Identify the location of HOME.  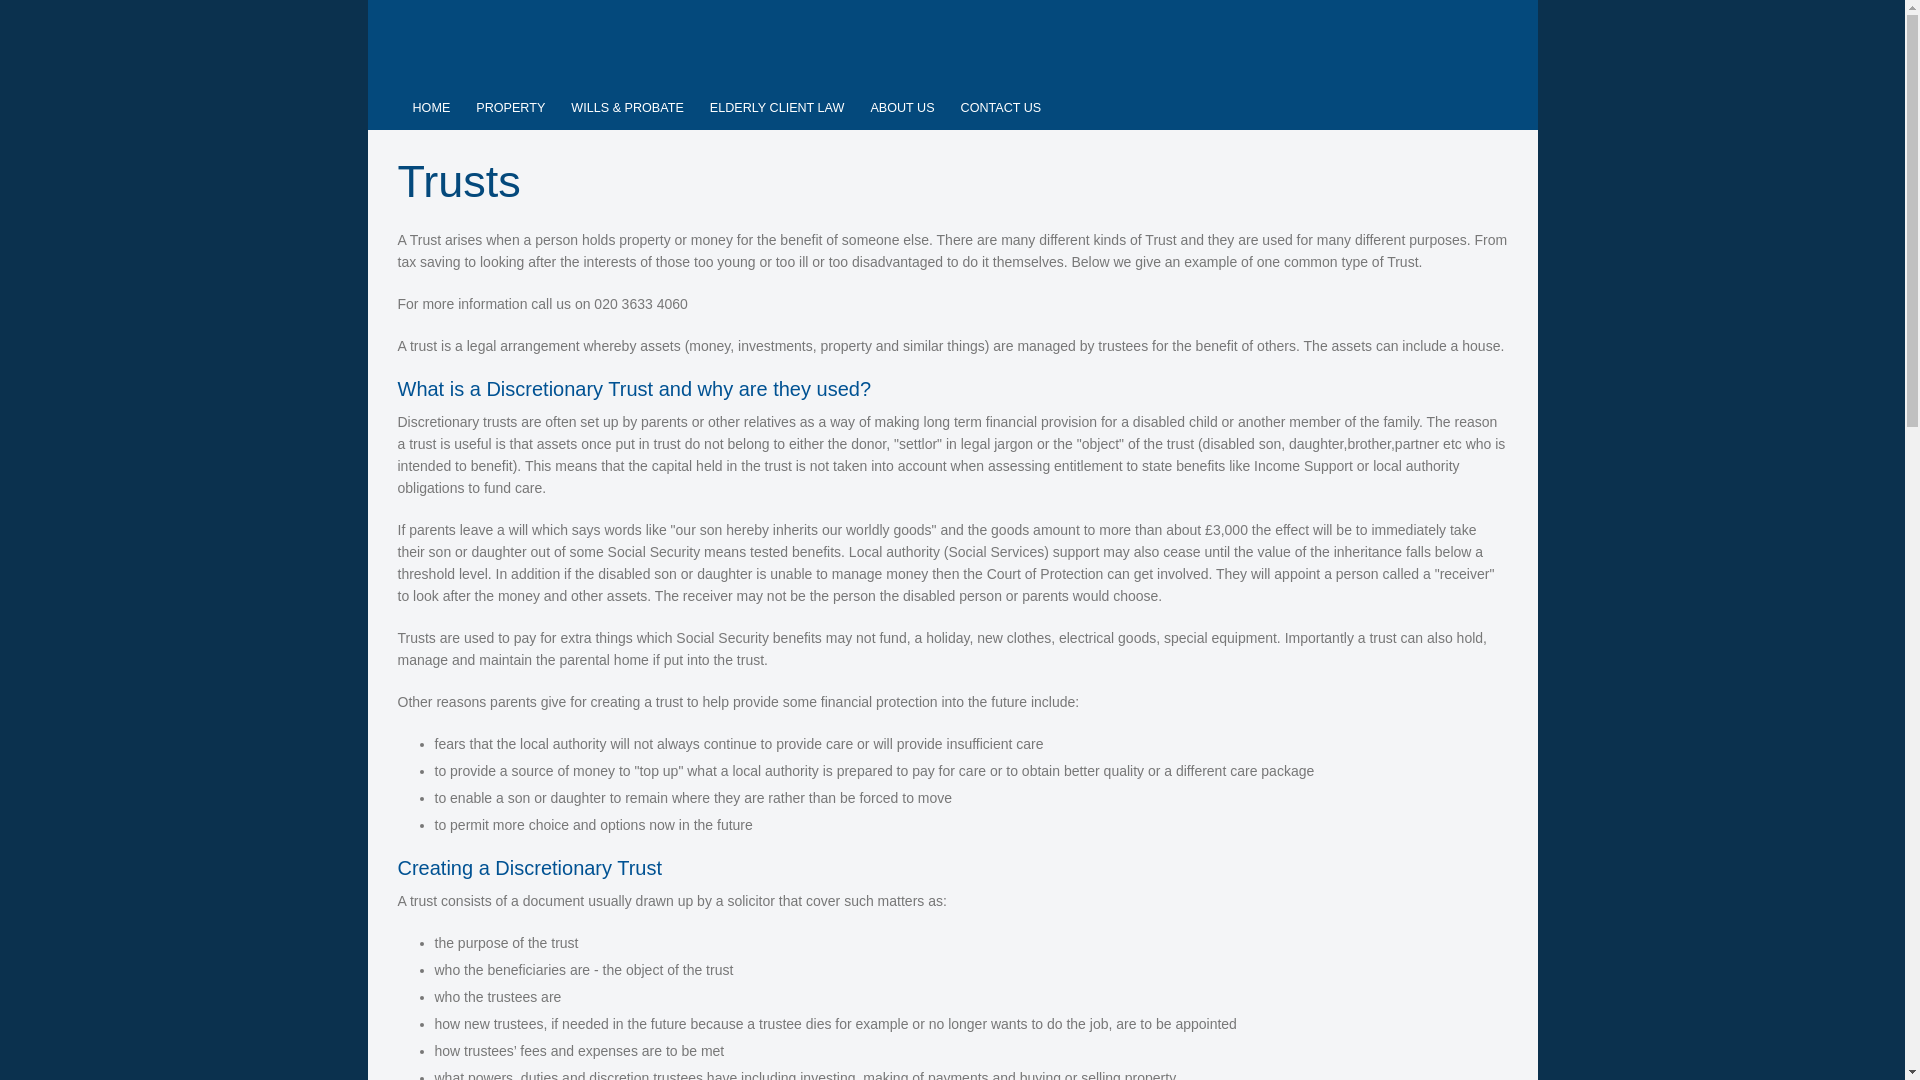
(432, 108).